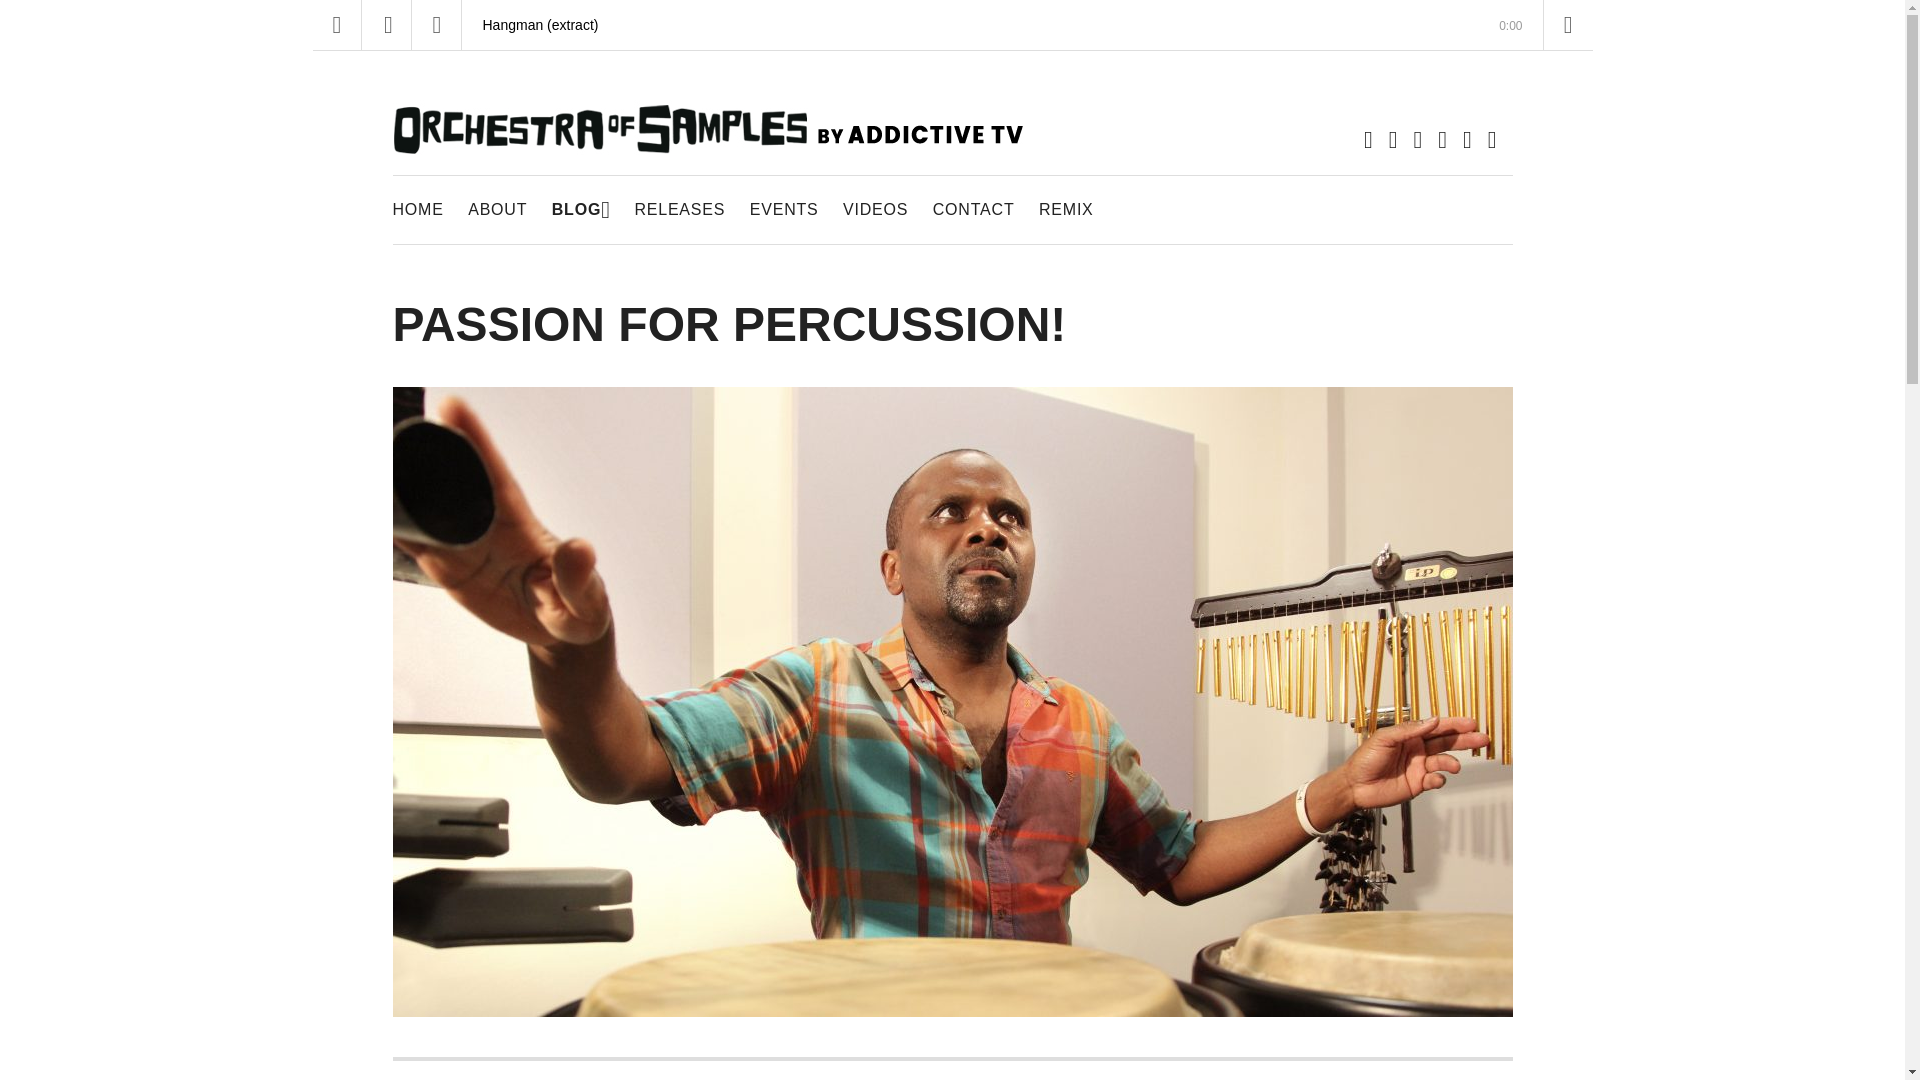 The height and width of the screenshot is (1080, 1920). Describe the element at coordinates (581, 210) in the screenshot. I see `Toggle Playlist` at that location.